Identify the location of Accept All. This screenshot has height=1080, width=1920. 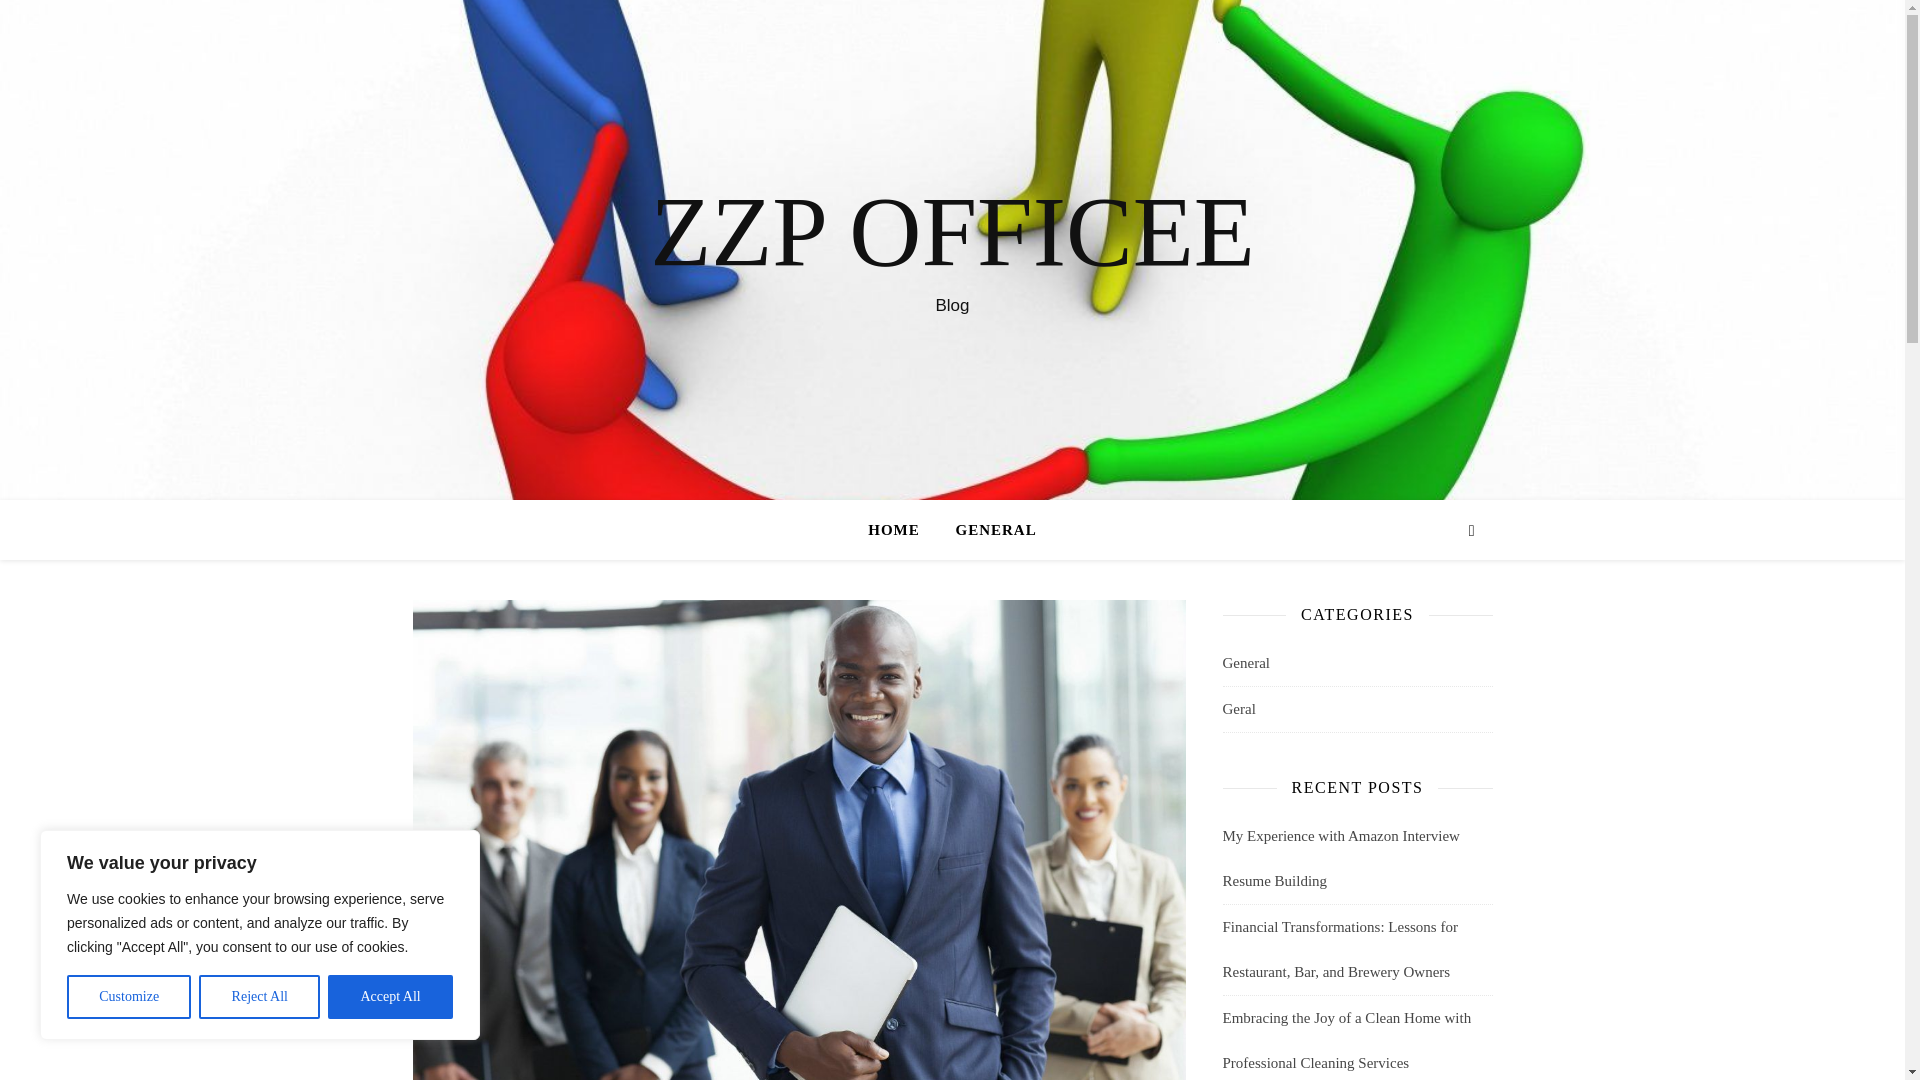
(390, 997).